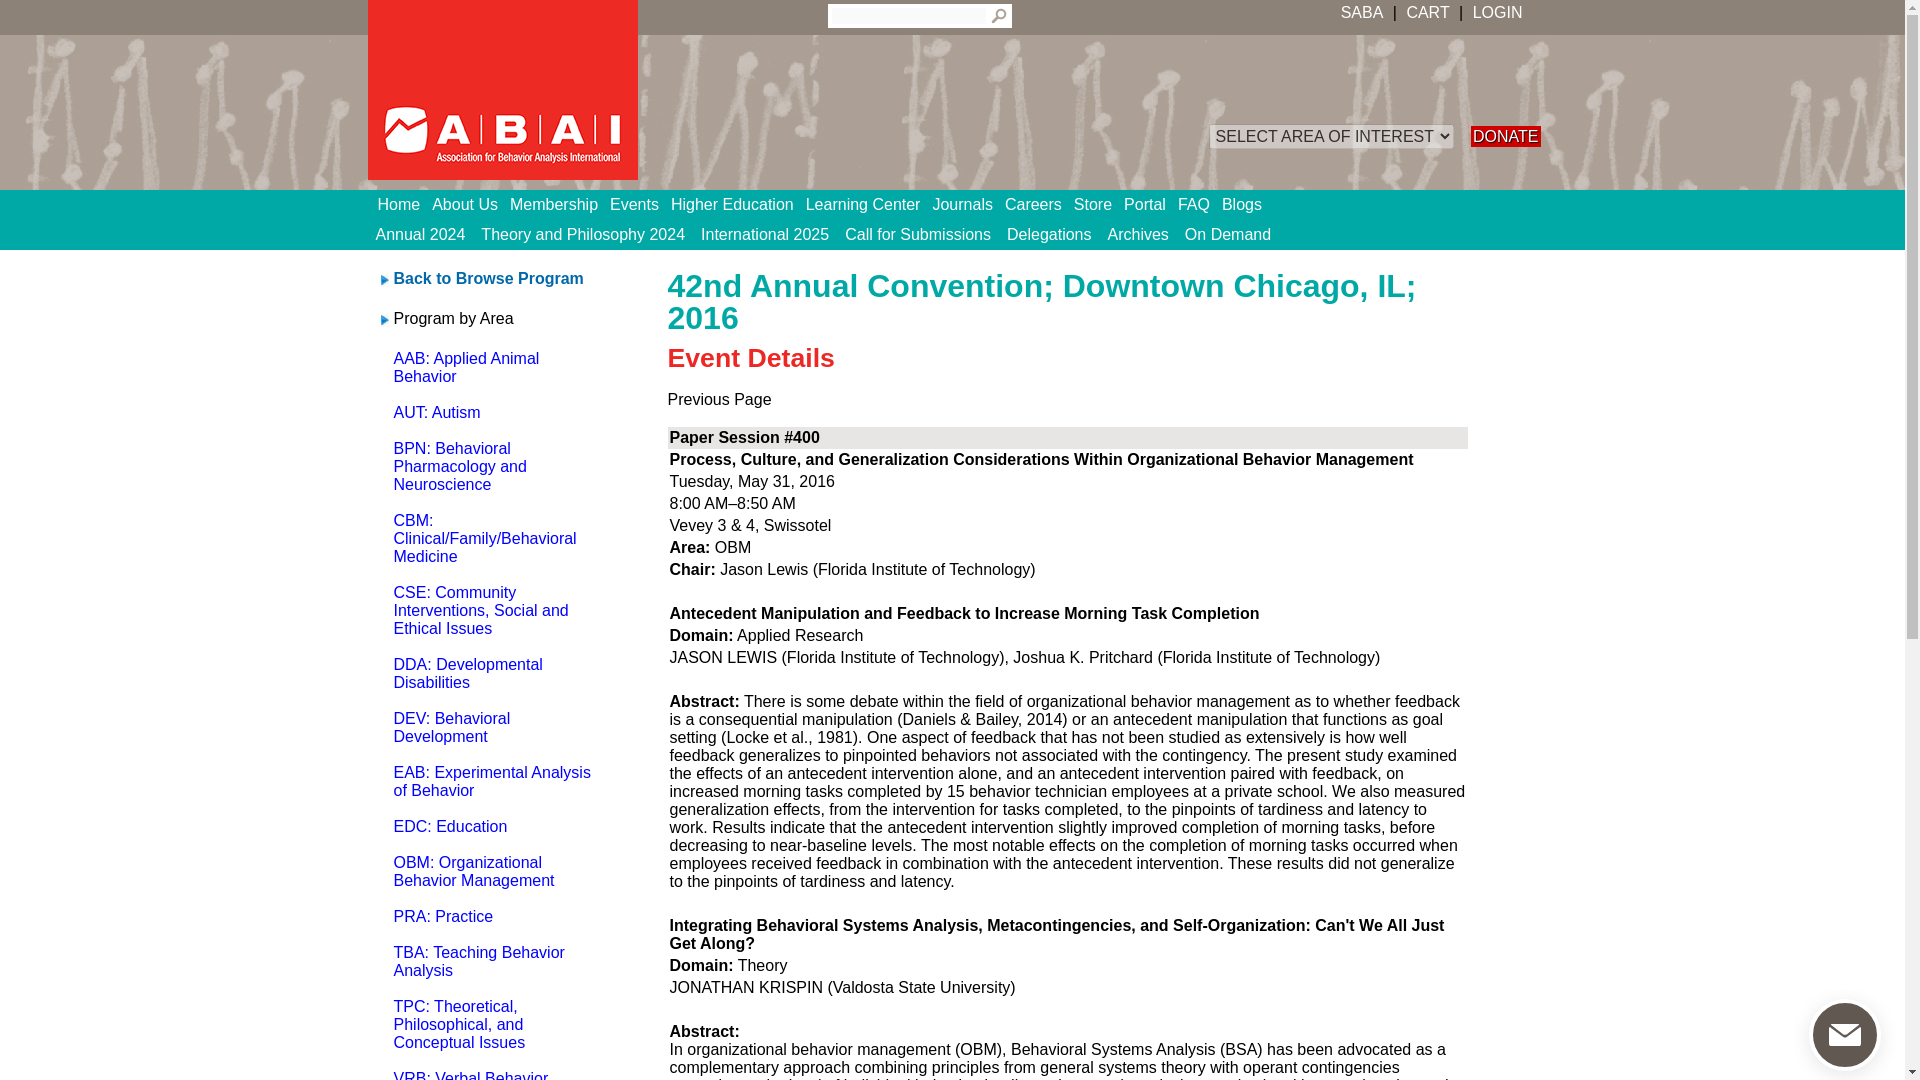 This screenshot has height=1080, width=1920. What do you see at coordinates (1248, 205) in the screenshot?
I see `Blogs` at bounding box center [1248, 205].